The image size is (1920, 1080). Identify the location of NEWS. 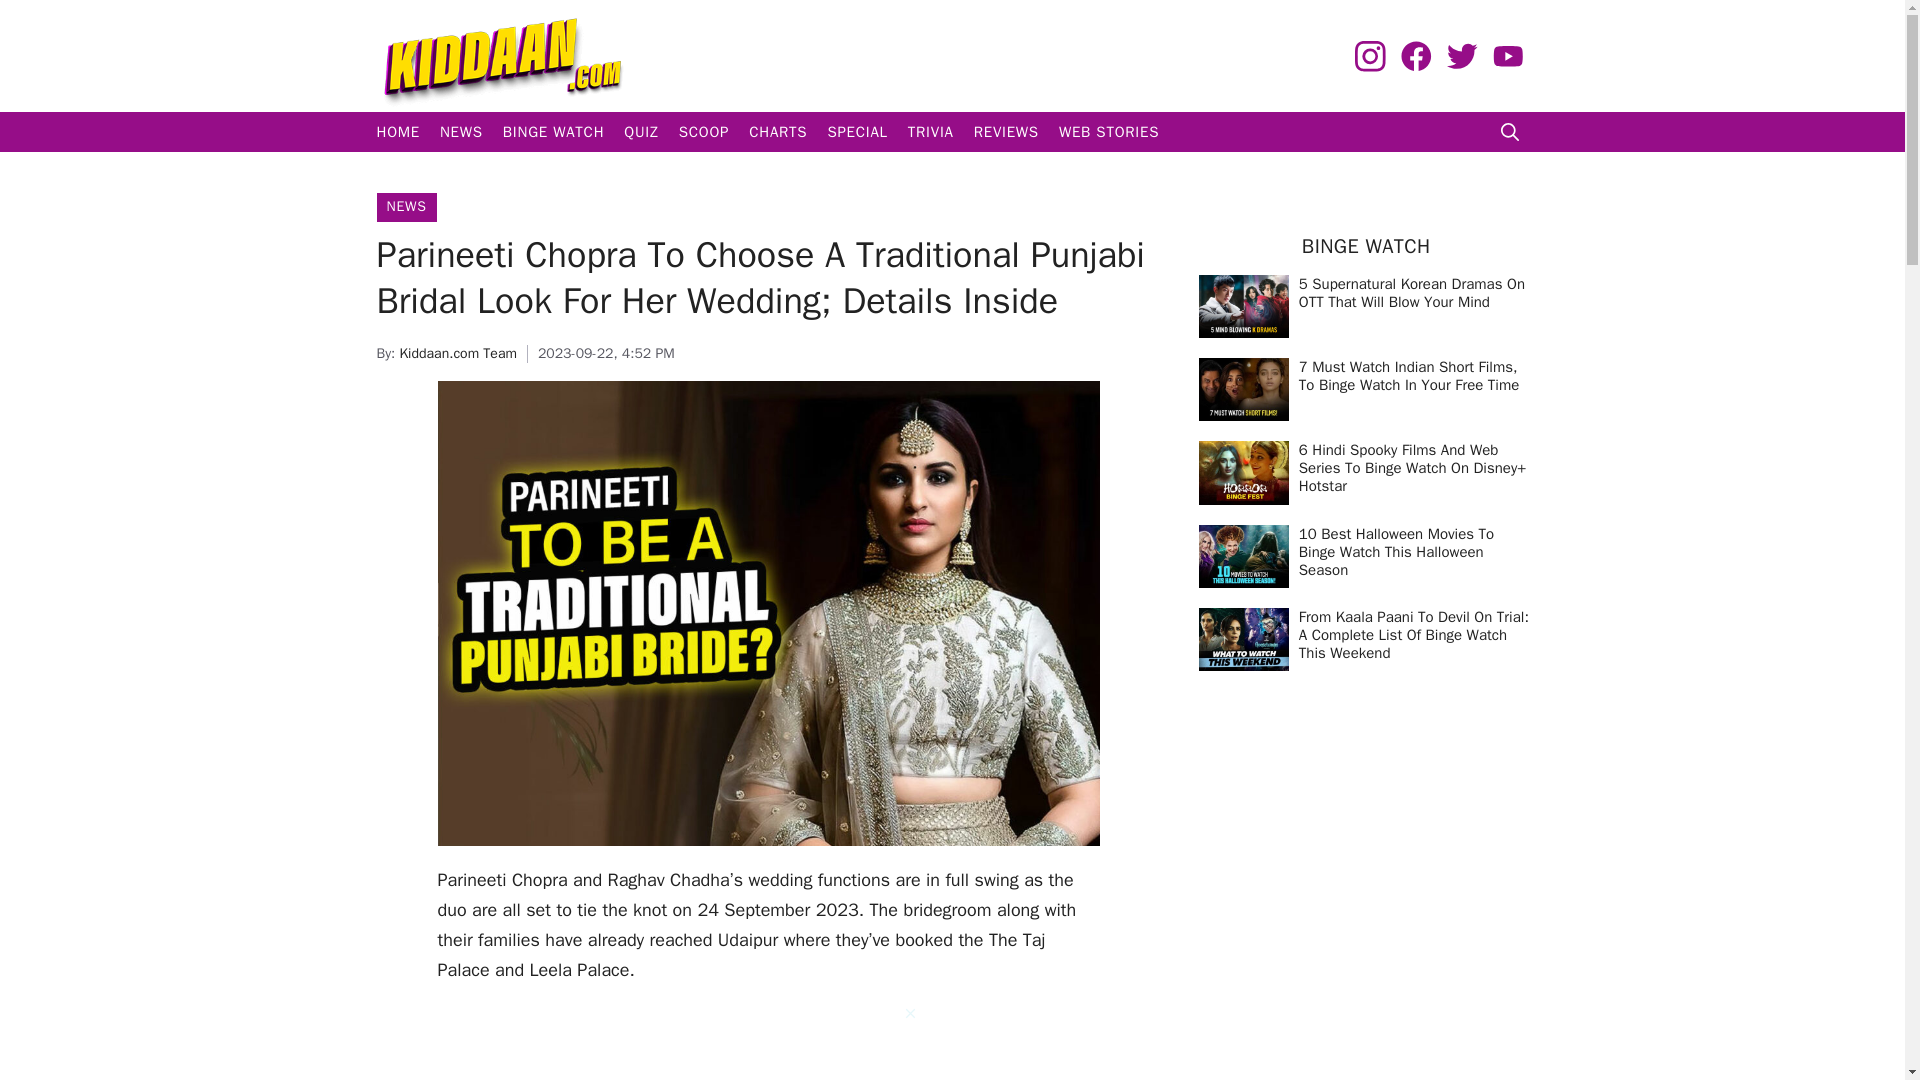
(406, 206).